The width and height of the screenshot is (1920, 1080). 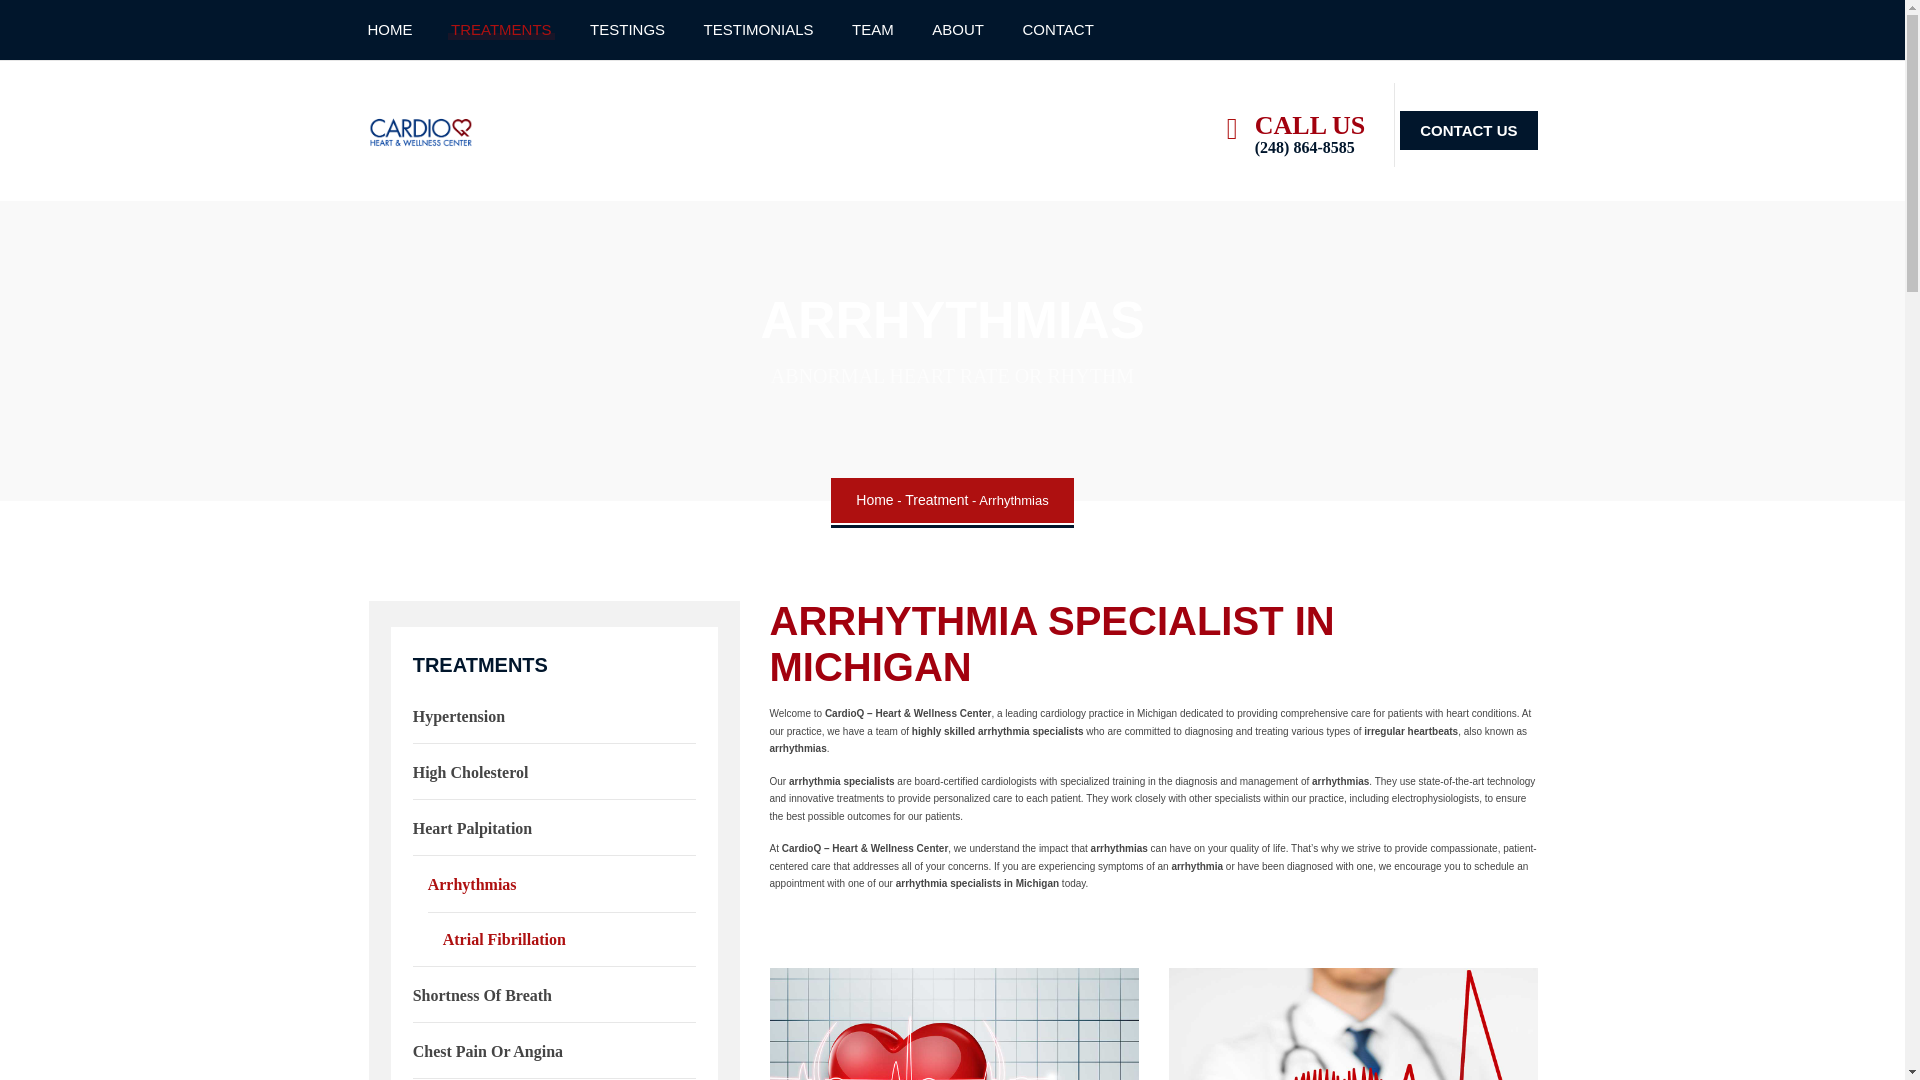 What do you see at coordinates (502, 30) in the screenshot?
I see `TREATMENTS` at bounding box center [502, 30].